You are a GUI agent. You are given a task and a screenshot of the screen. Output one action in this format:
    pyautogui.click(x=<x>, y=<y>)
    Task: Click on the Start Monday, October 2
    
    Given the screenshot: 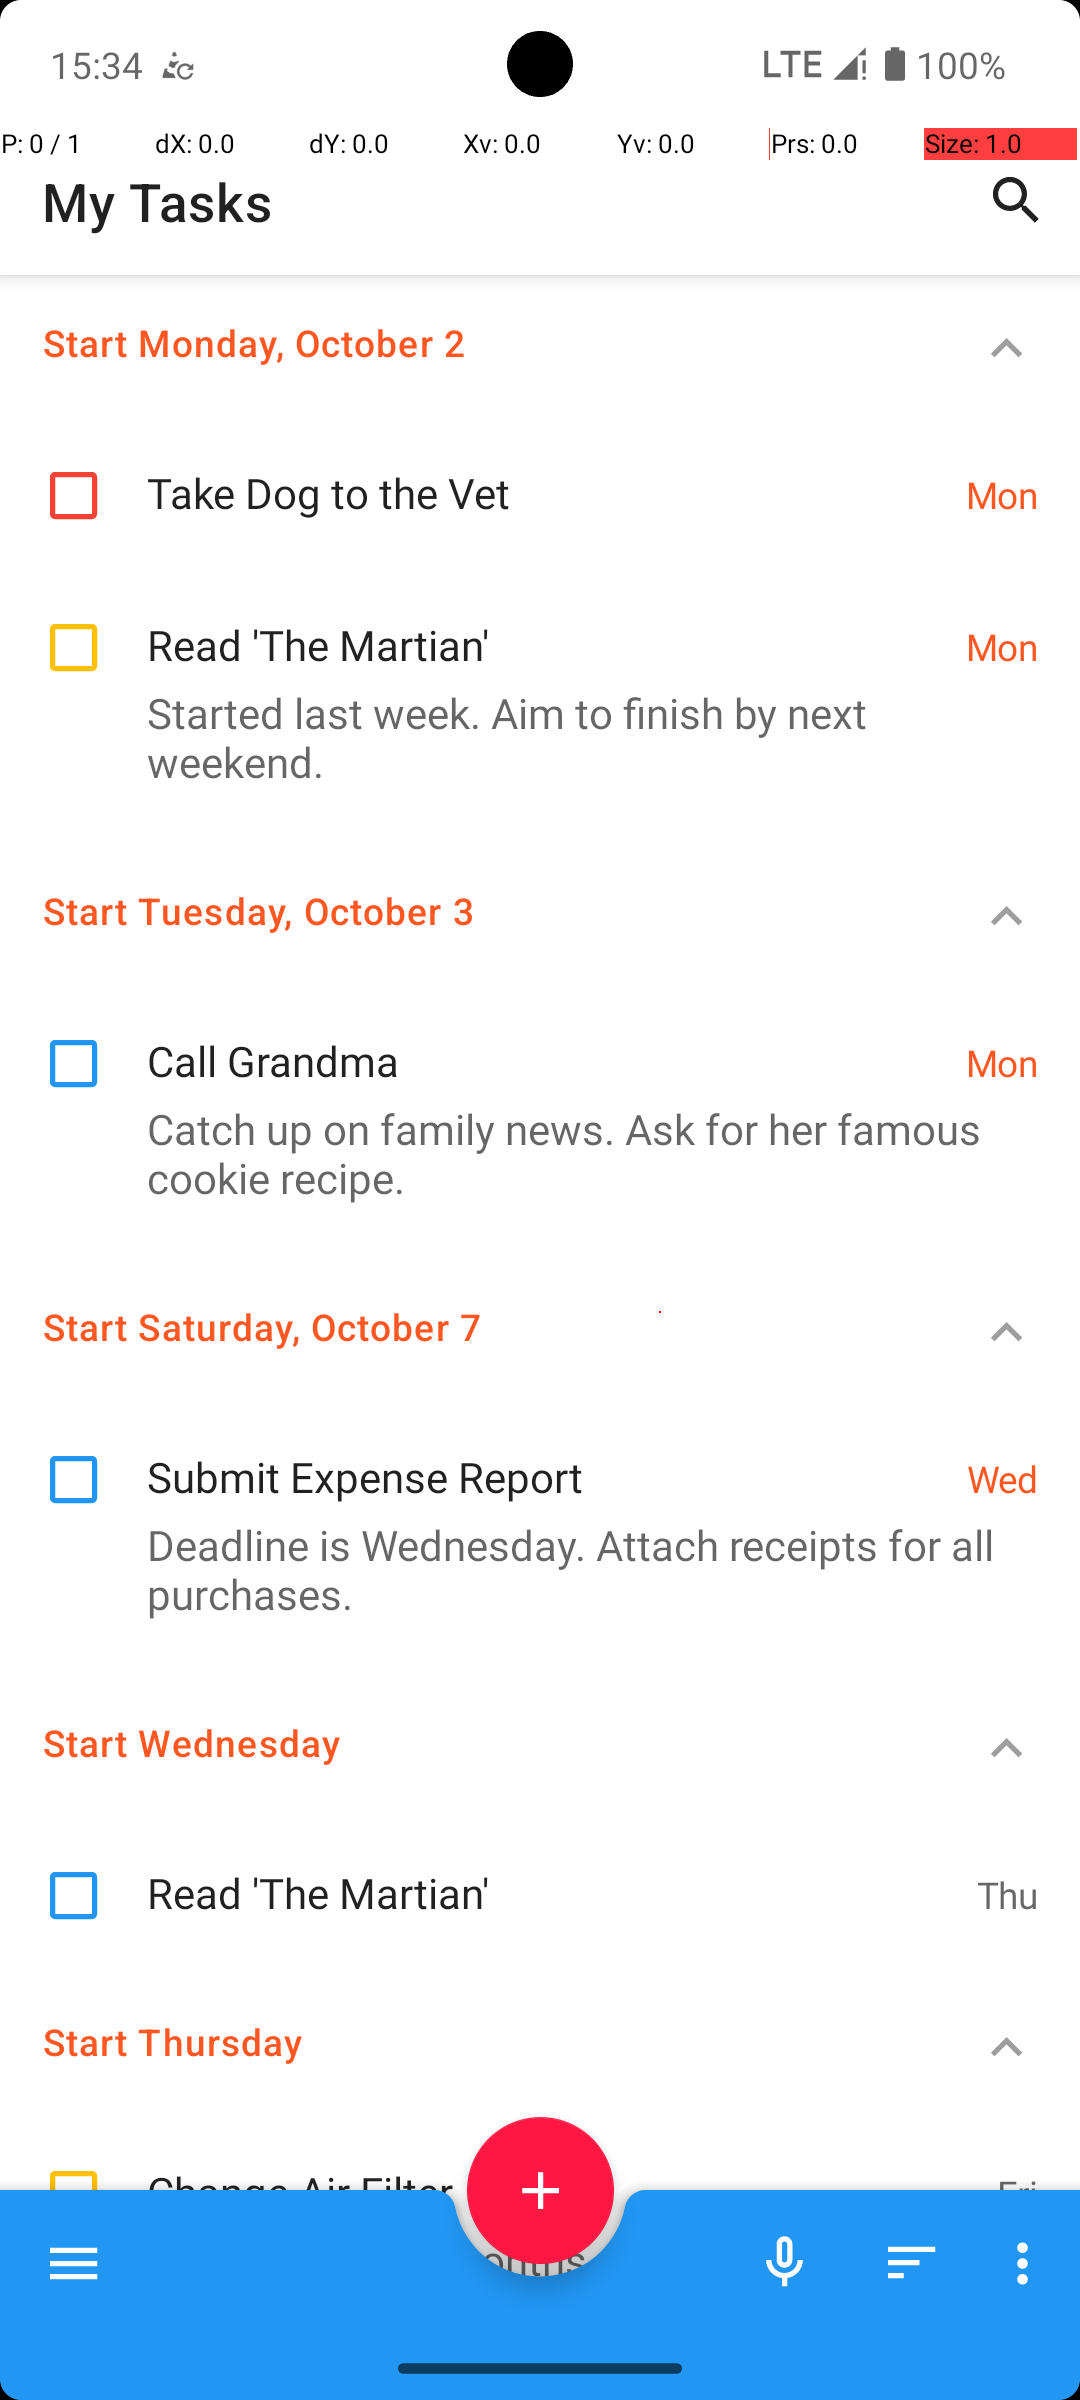 What is the action you would take?
    pyautogui.click(x=466, y=342)
    